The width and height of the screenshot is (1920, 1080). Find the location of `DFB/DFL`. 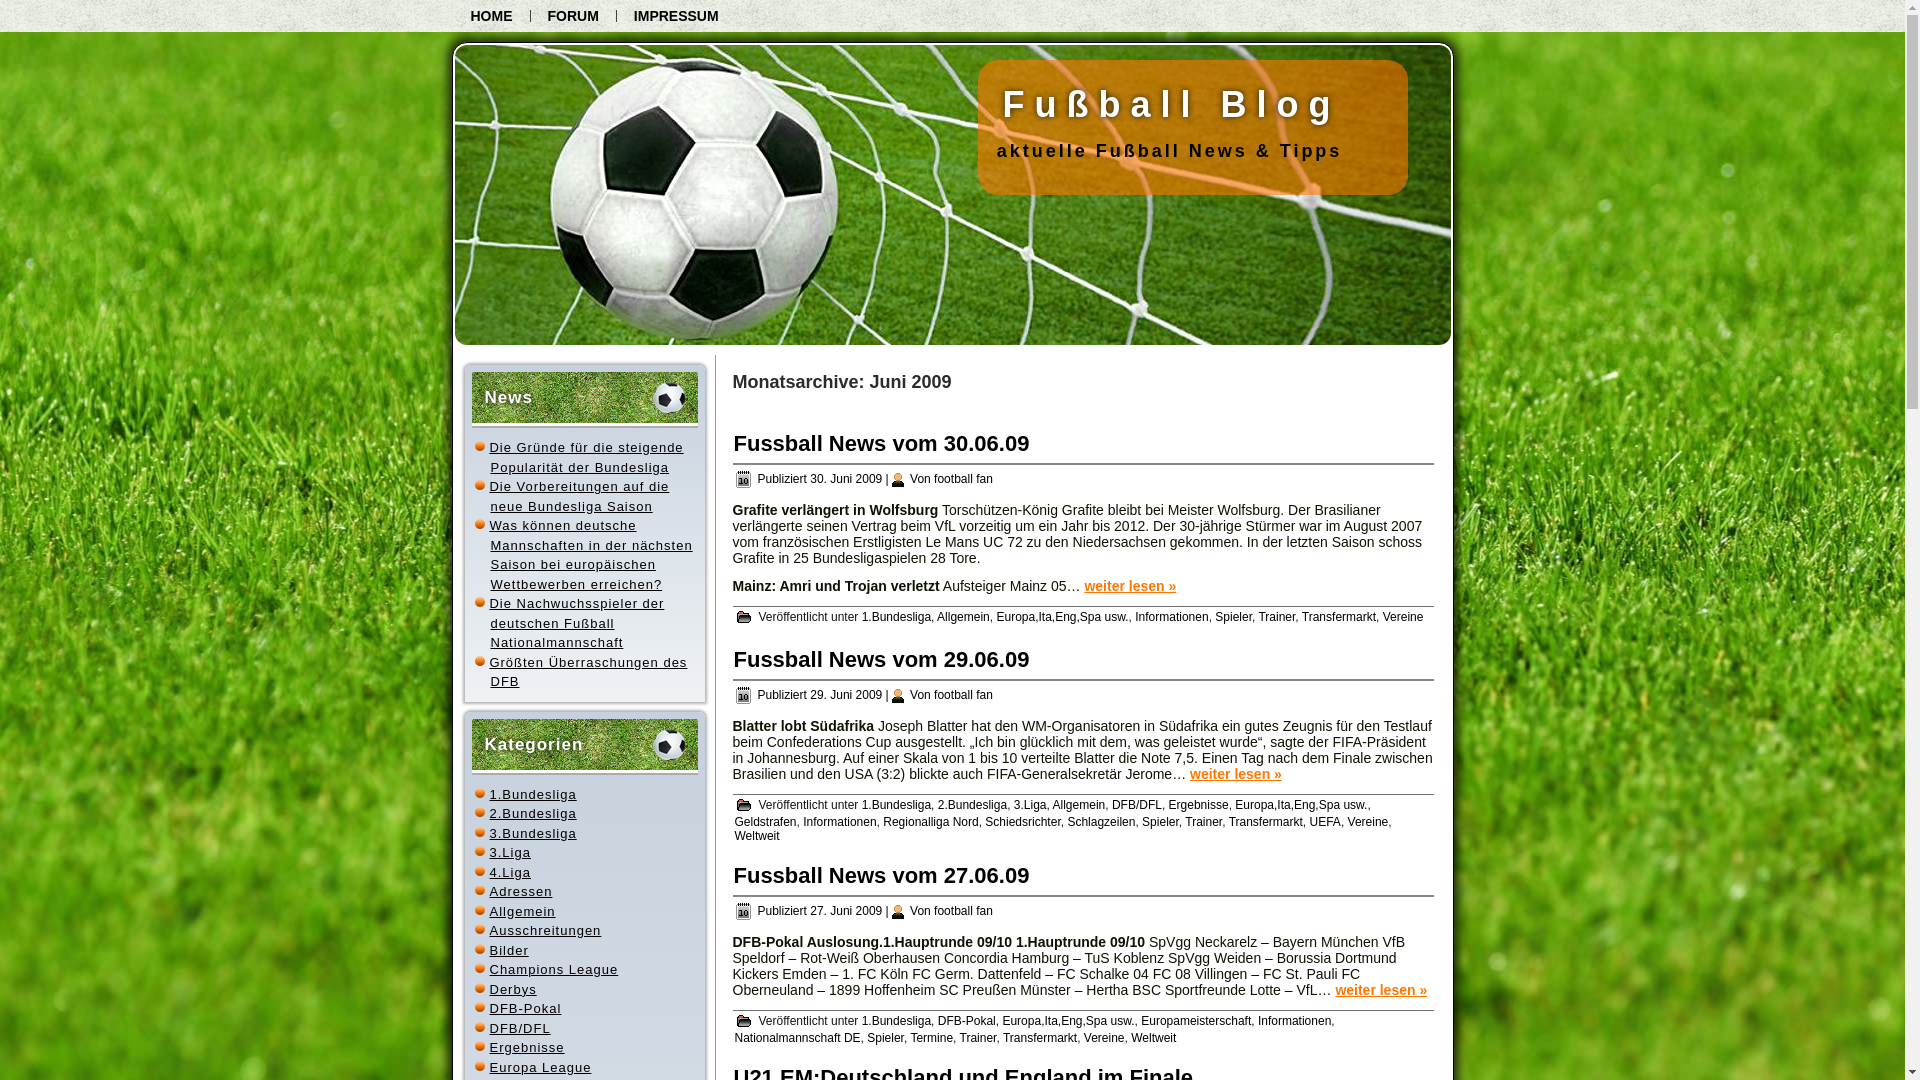

DFB/DFL is located at coordinates (520, 1028).